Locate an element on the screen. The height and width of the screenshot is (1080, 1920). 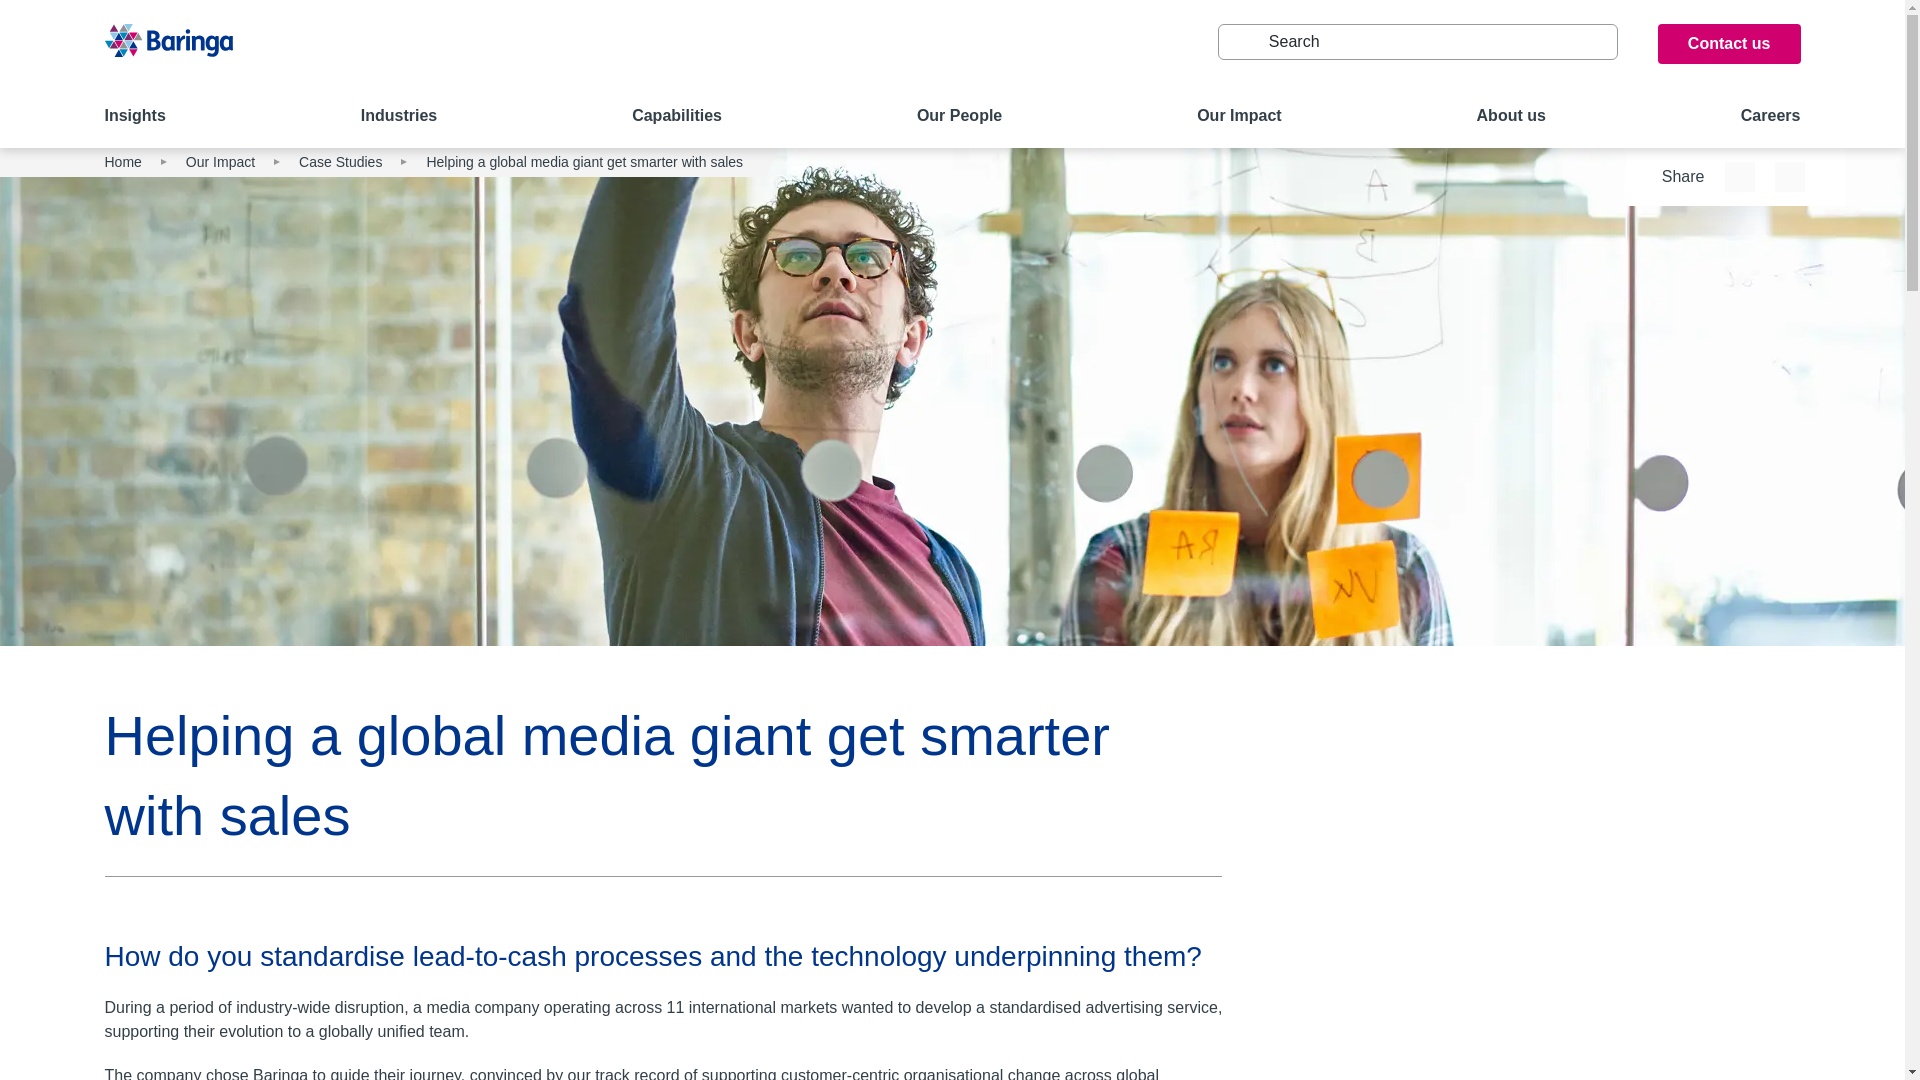
Search is located at coordinates (1241, 42).